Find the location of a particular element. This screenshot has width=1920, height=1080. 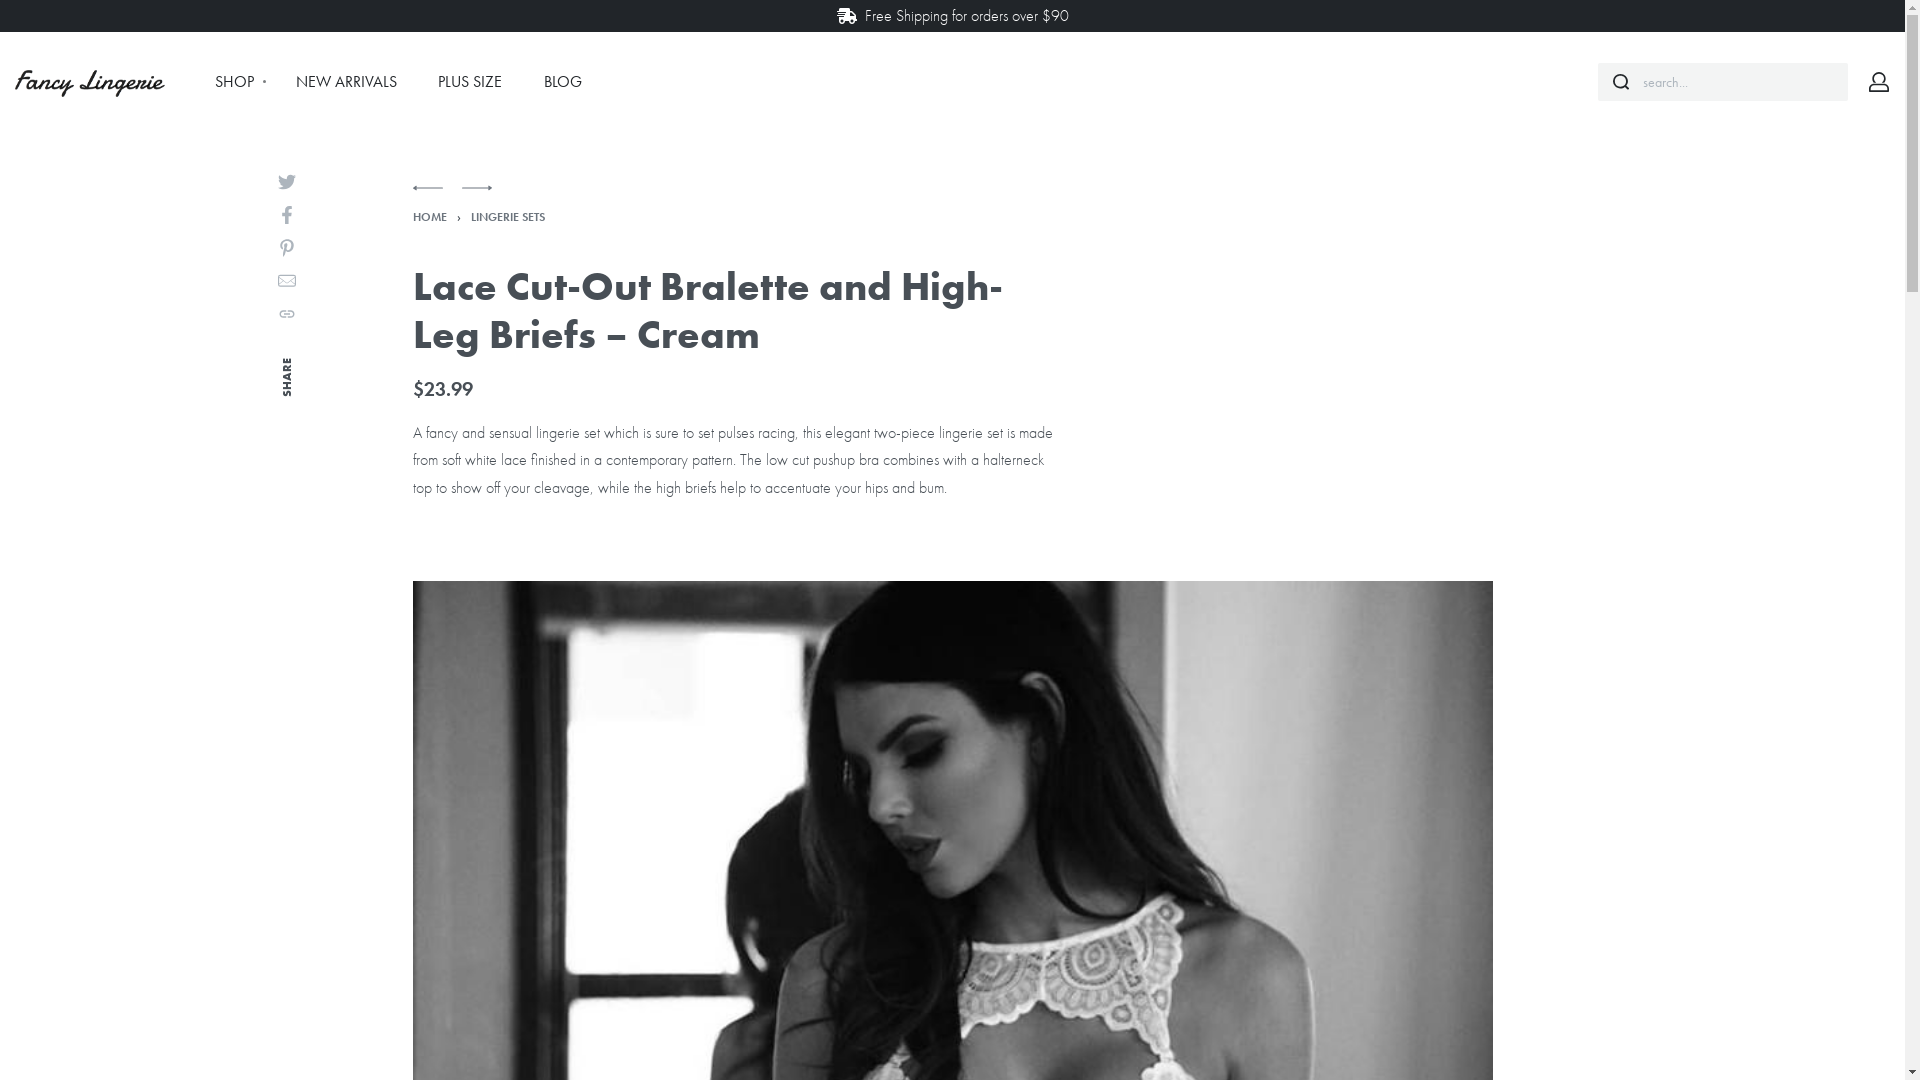

HOME is located at coordinates (429, 217).